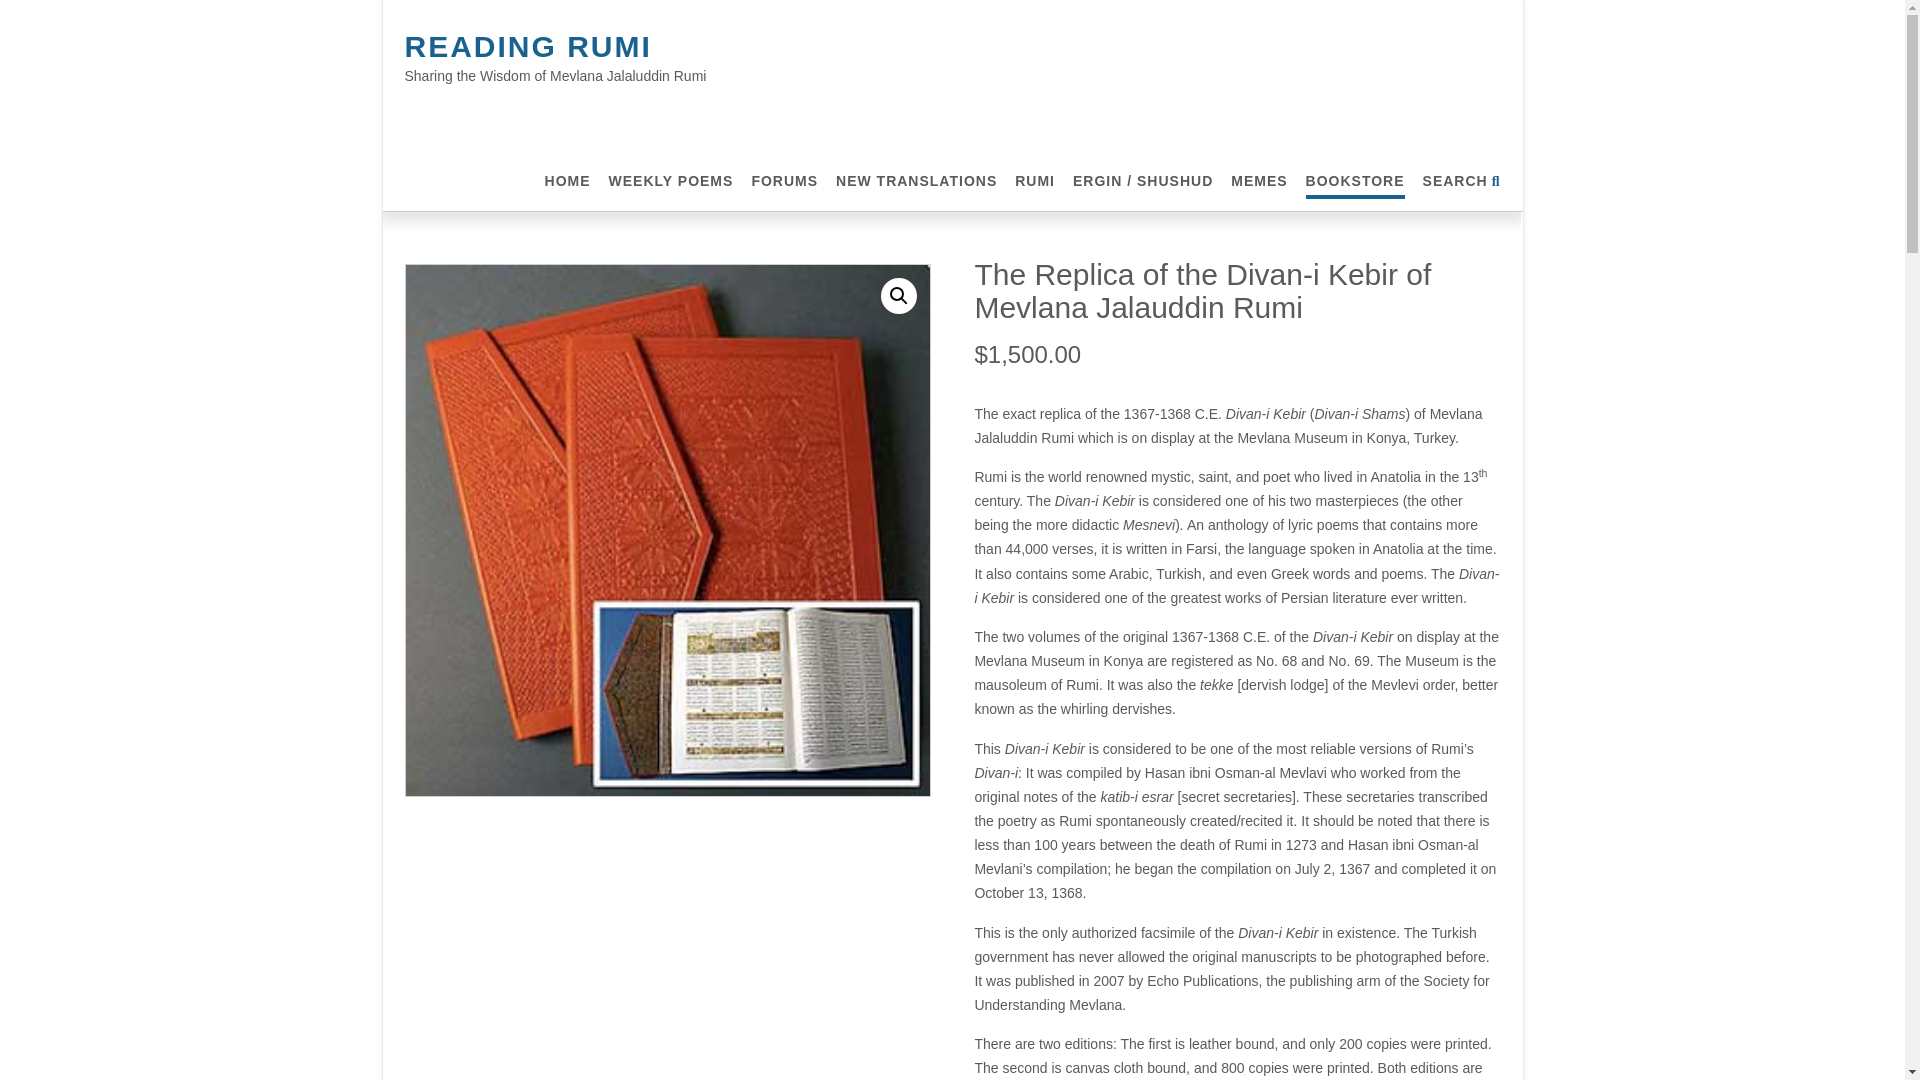  I want to click on MEMES, so click(1258, 181).